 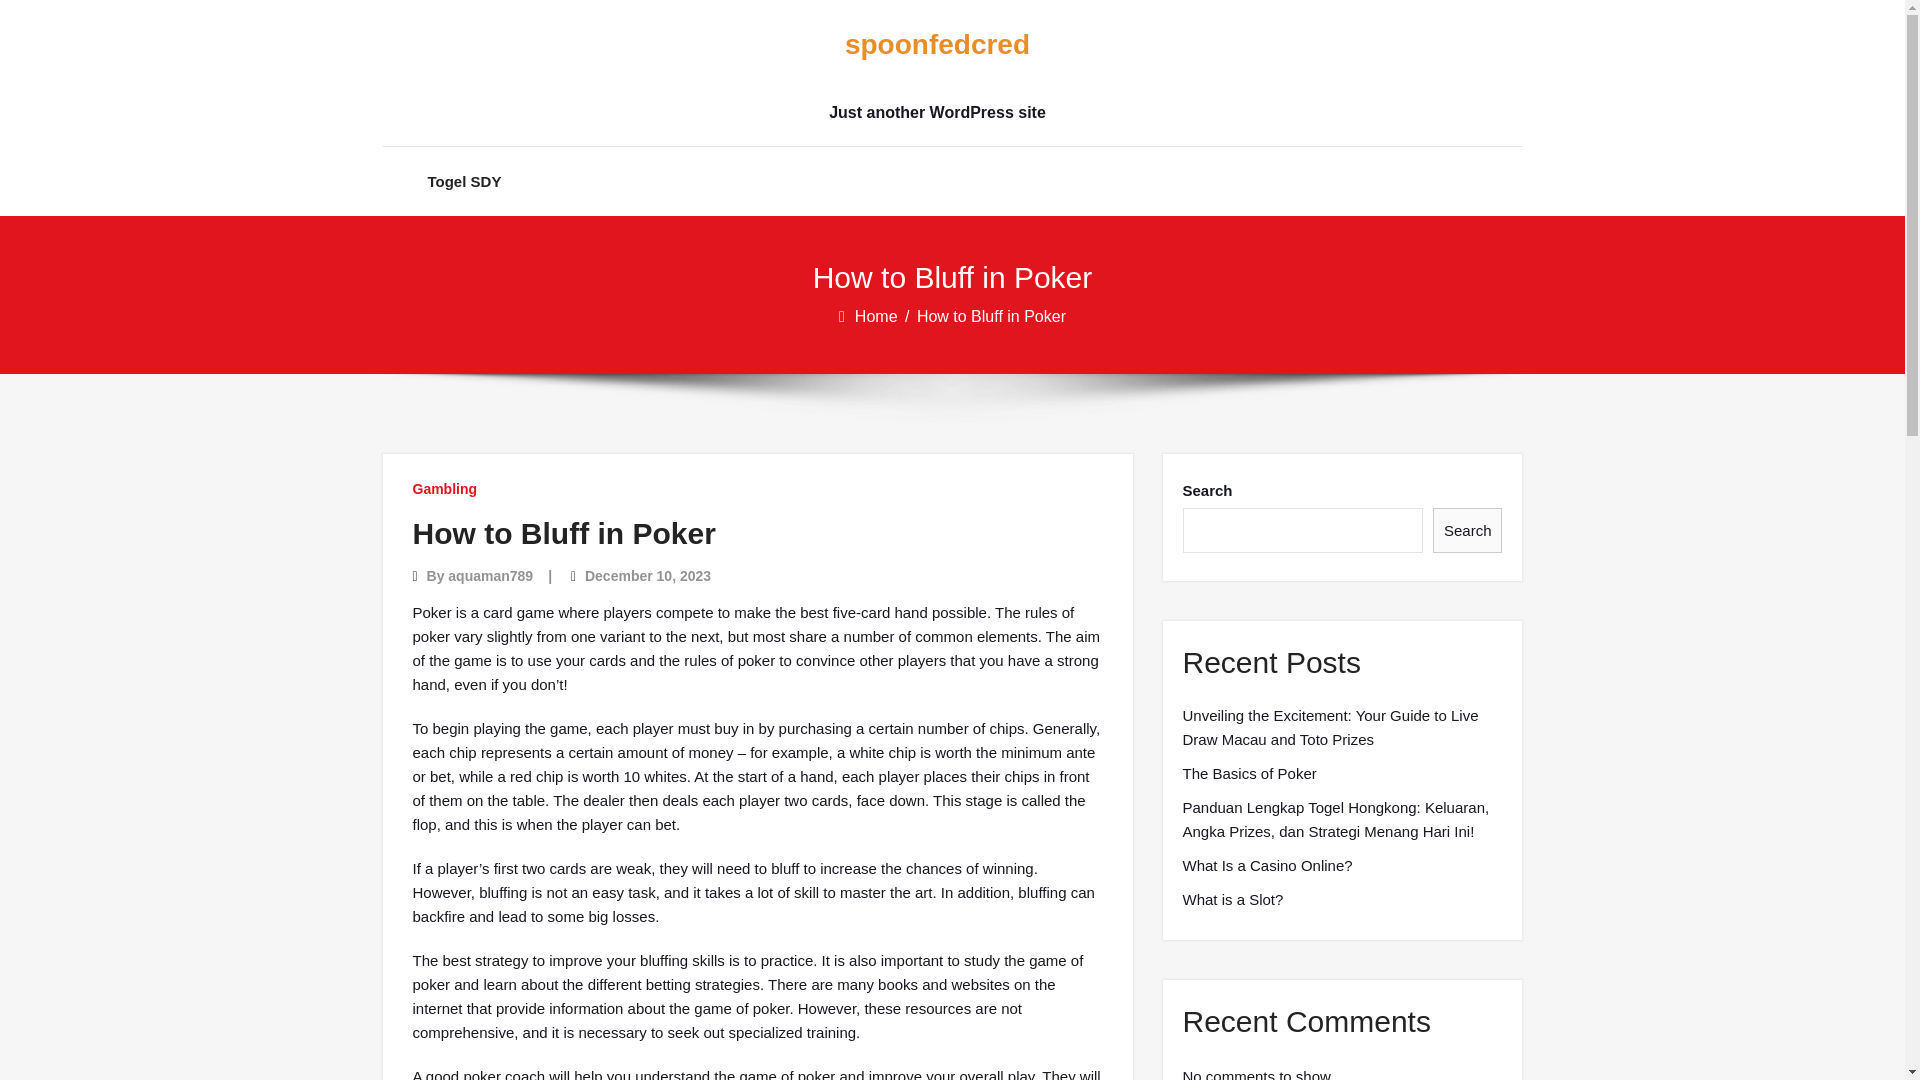 I want to click on aquaman789, so click(x=490, y=576).